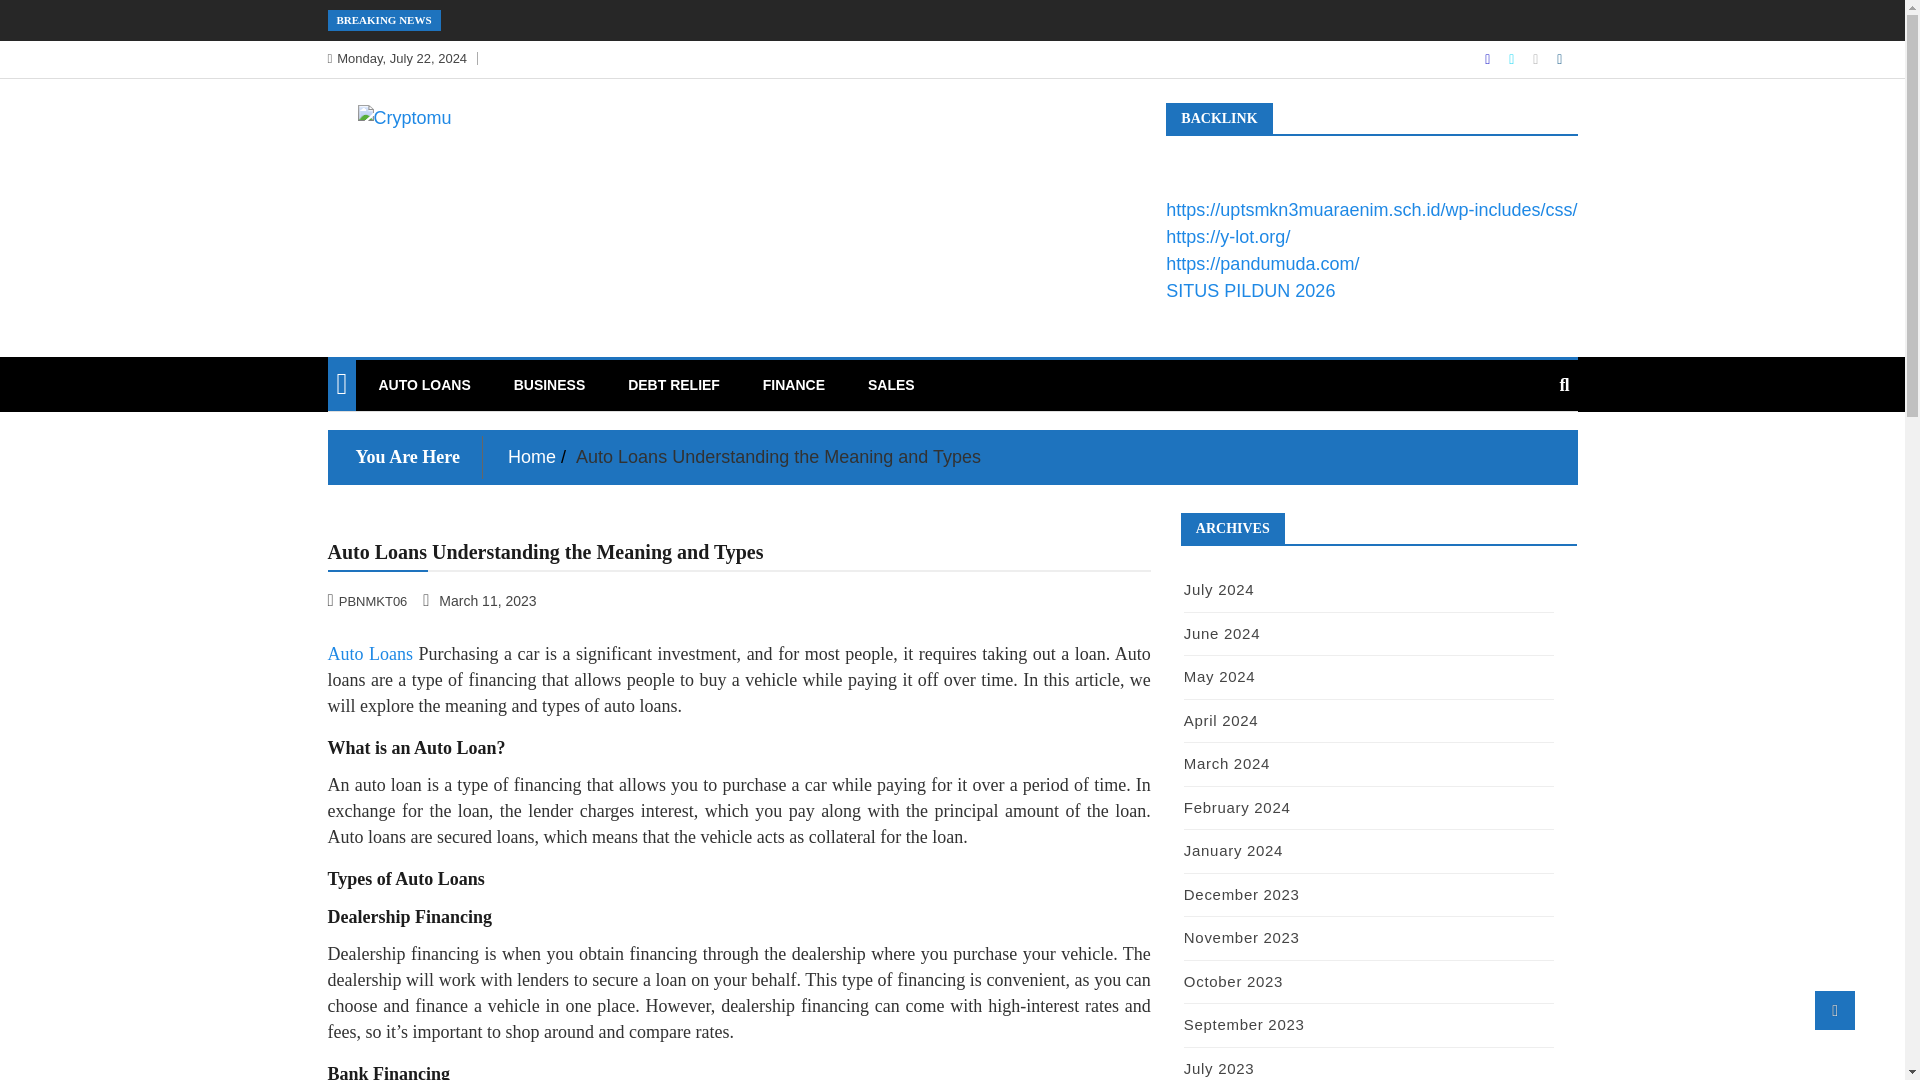 The image size is (1920, 1080). What do you see at coordinates (794, 384) in the screenshot?
I see `FINANCE` at bounding box center [794, 384].